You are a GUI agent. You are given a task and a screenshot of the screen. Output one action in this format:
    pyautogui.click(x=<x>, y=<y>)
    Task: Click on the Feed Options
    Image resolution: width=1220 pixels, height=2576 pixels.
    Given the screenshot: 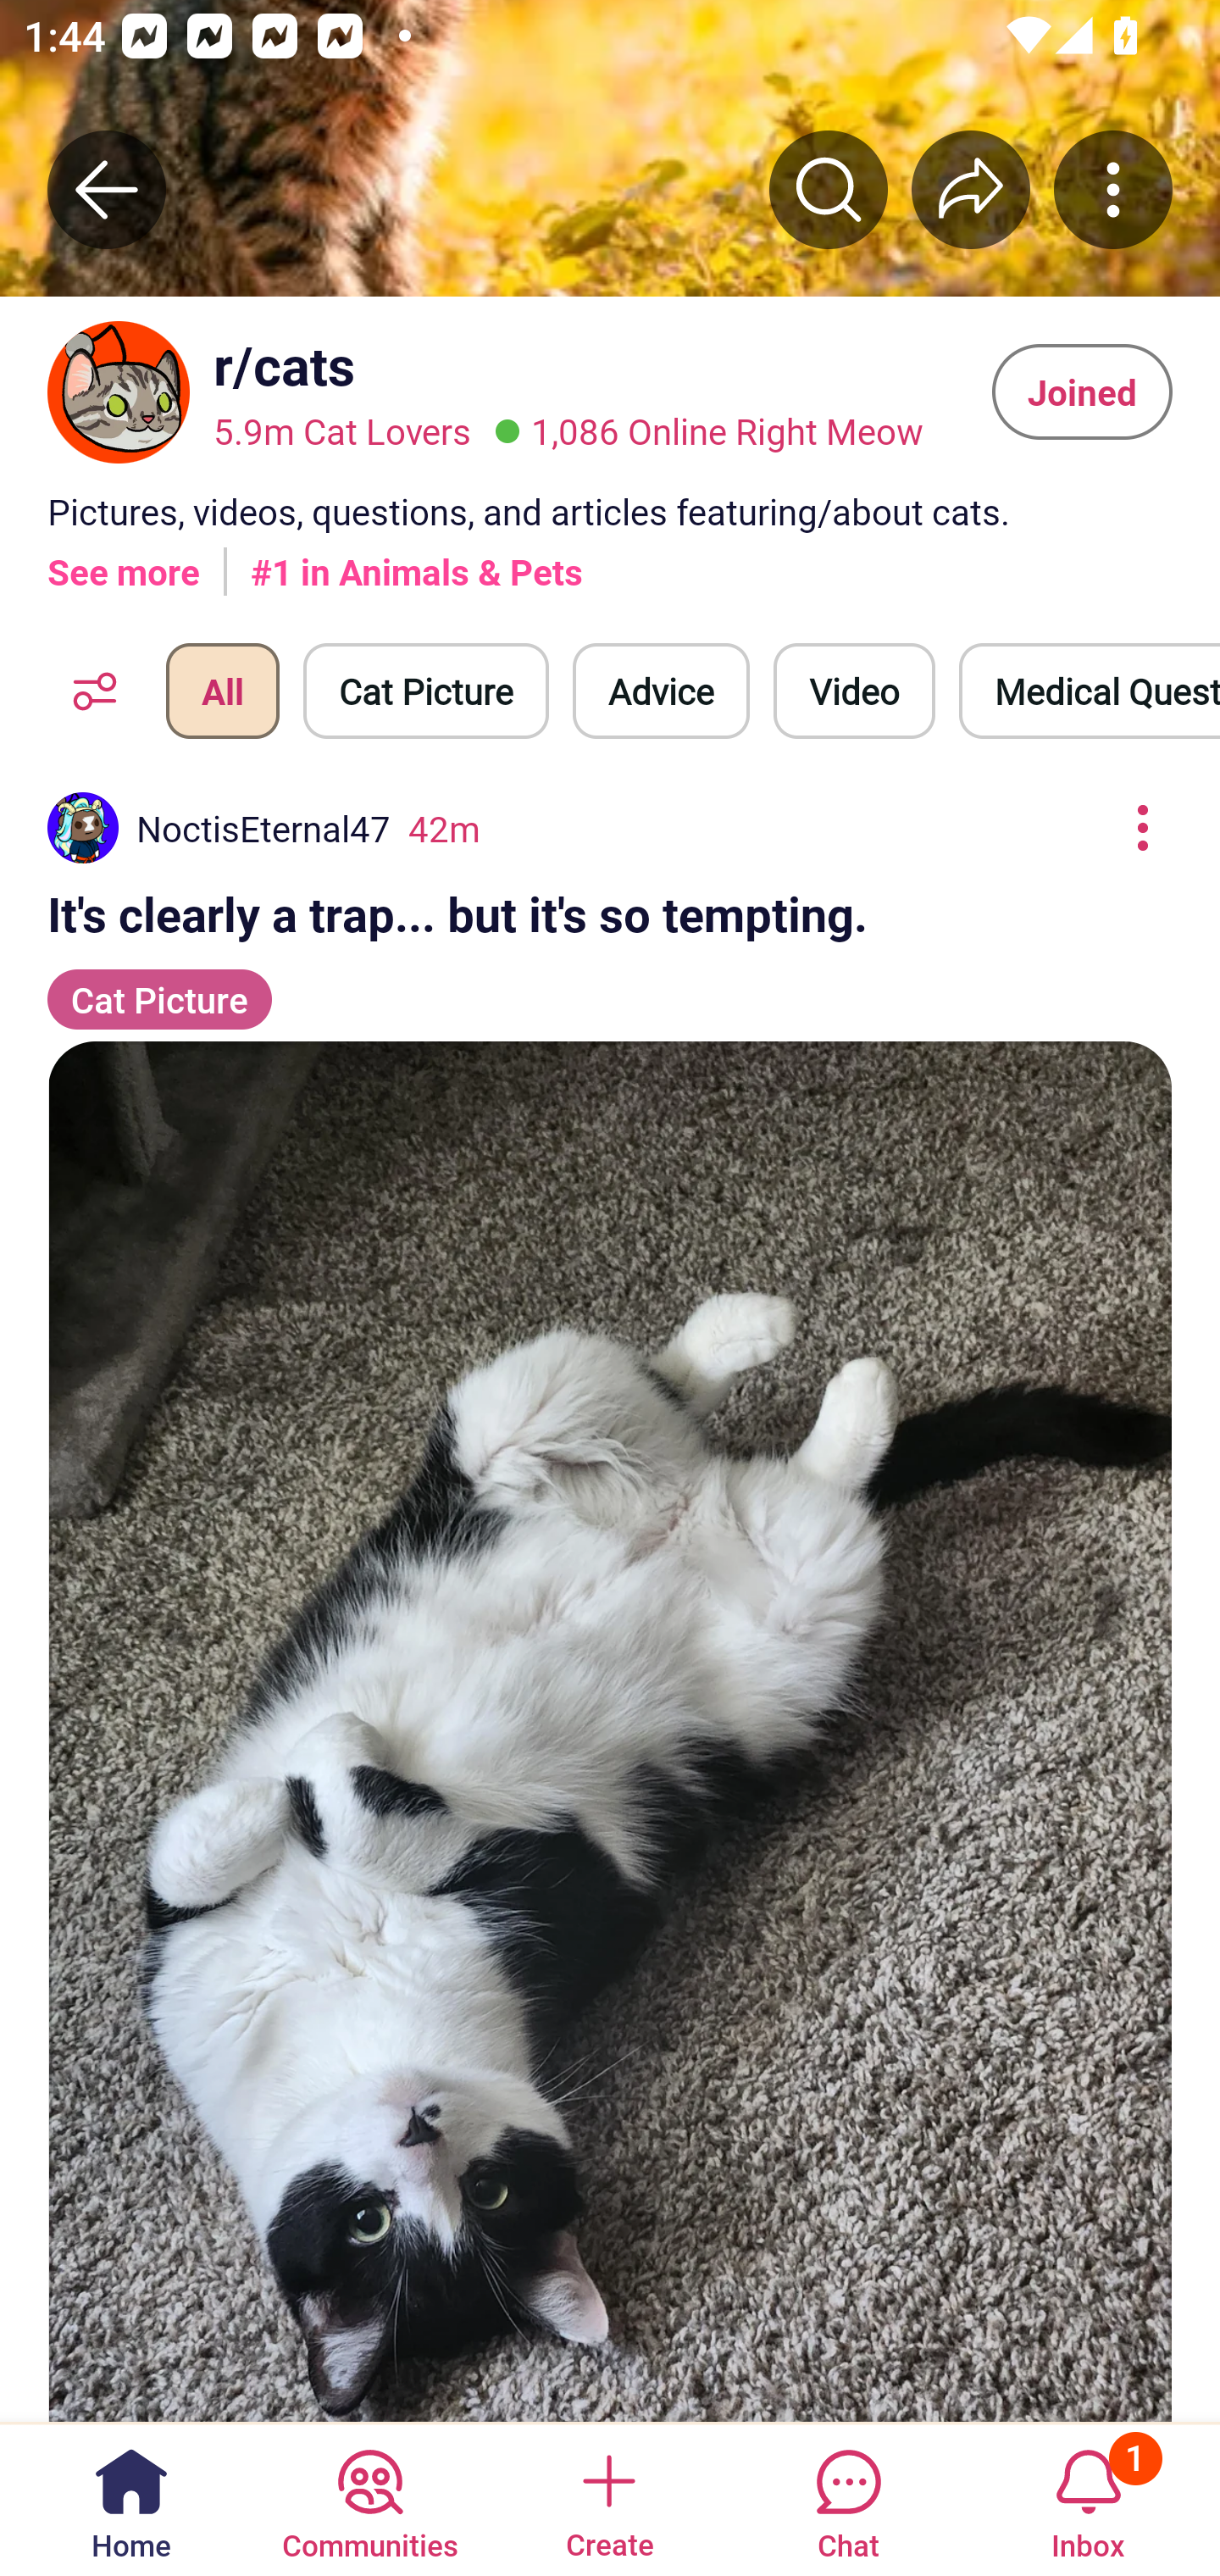 What is the action you would take?
    pyautogui.click(x=86, y=691)
    